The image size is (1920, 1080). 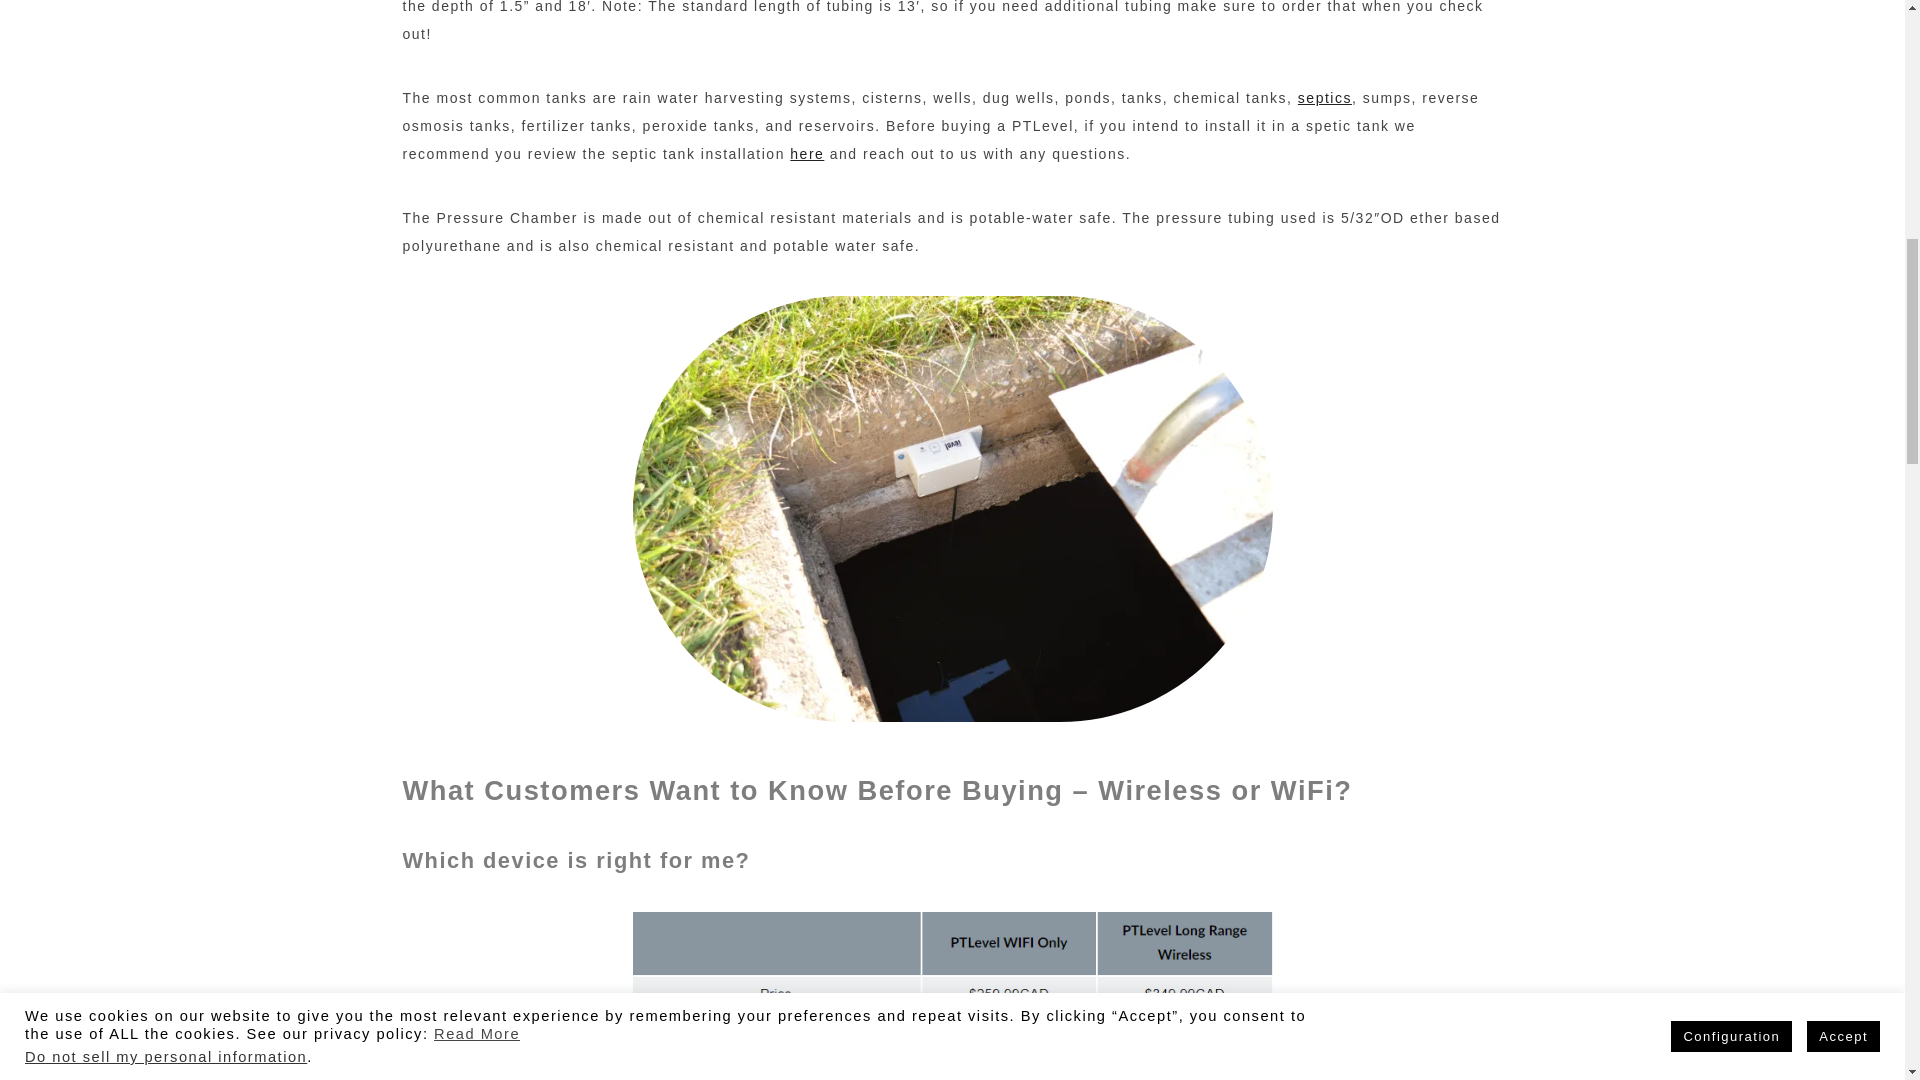 I want to click on here, so click(x=806, y=154).